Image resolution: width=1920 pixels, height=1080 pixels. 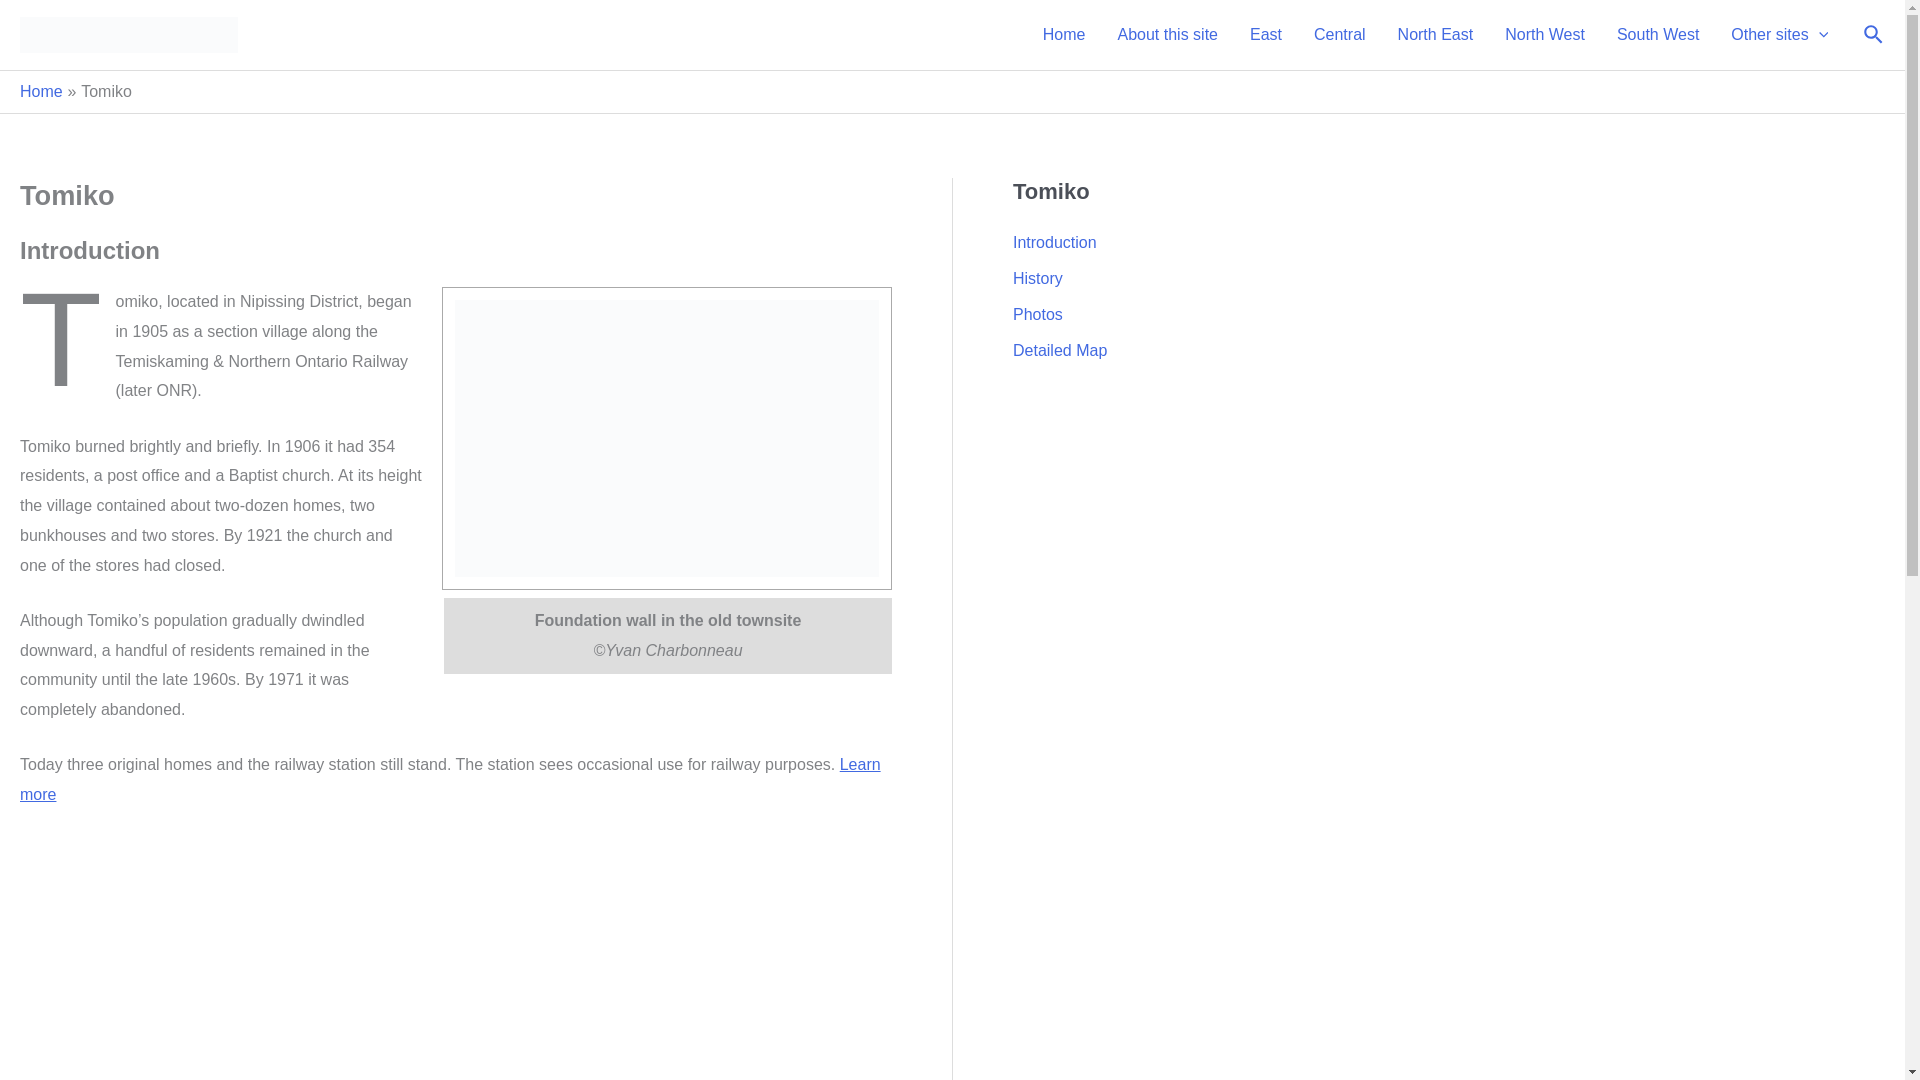 I want to click on Home, so click(x=41, y=92).